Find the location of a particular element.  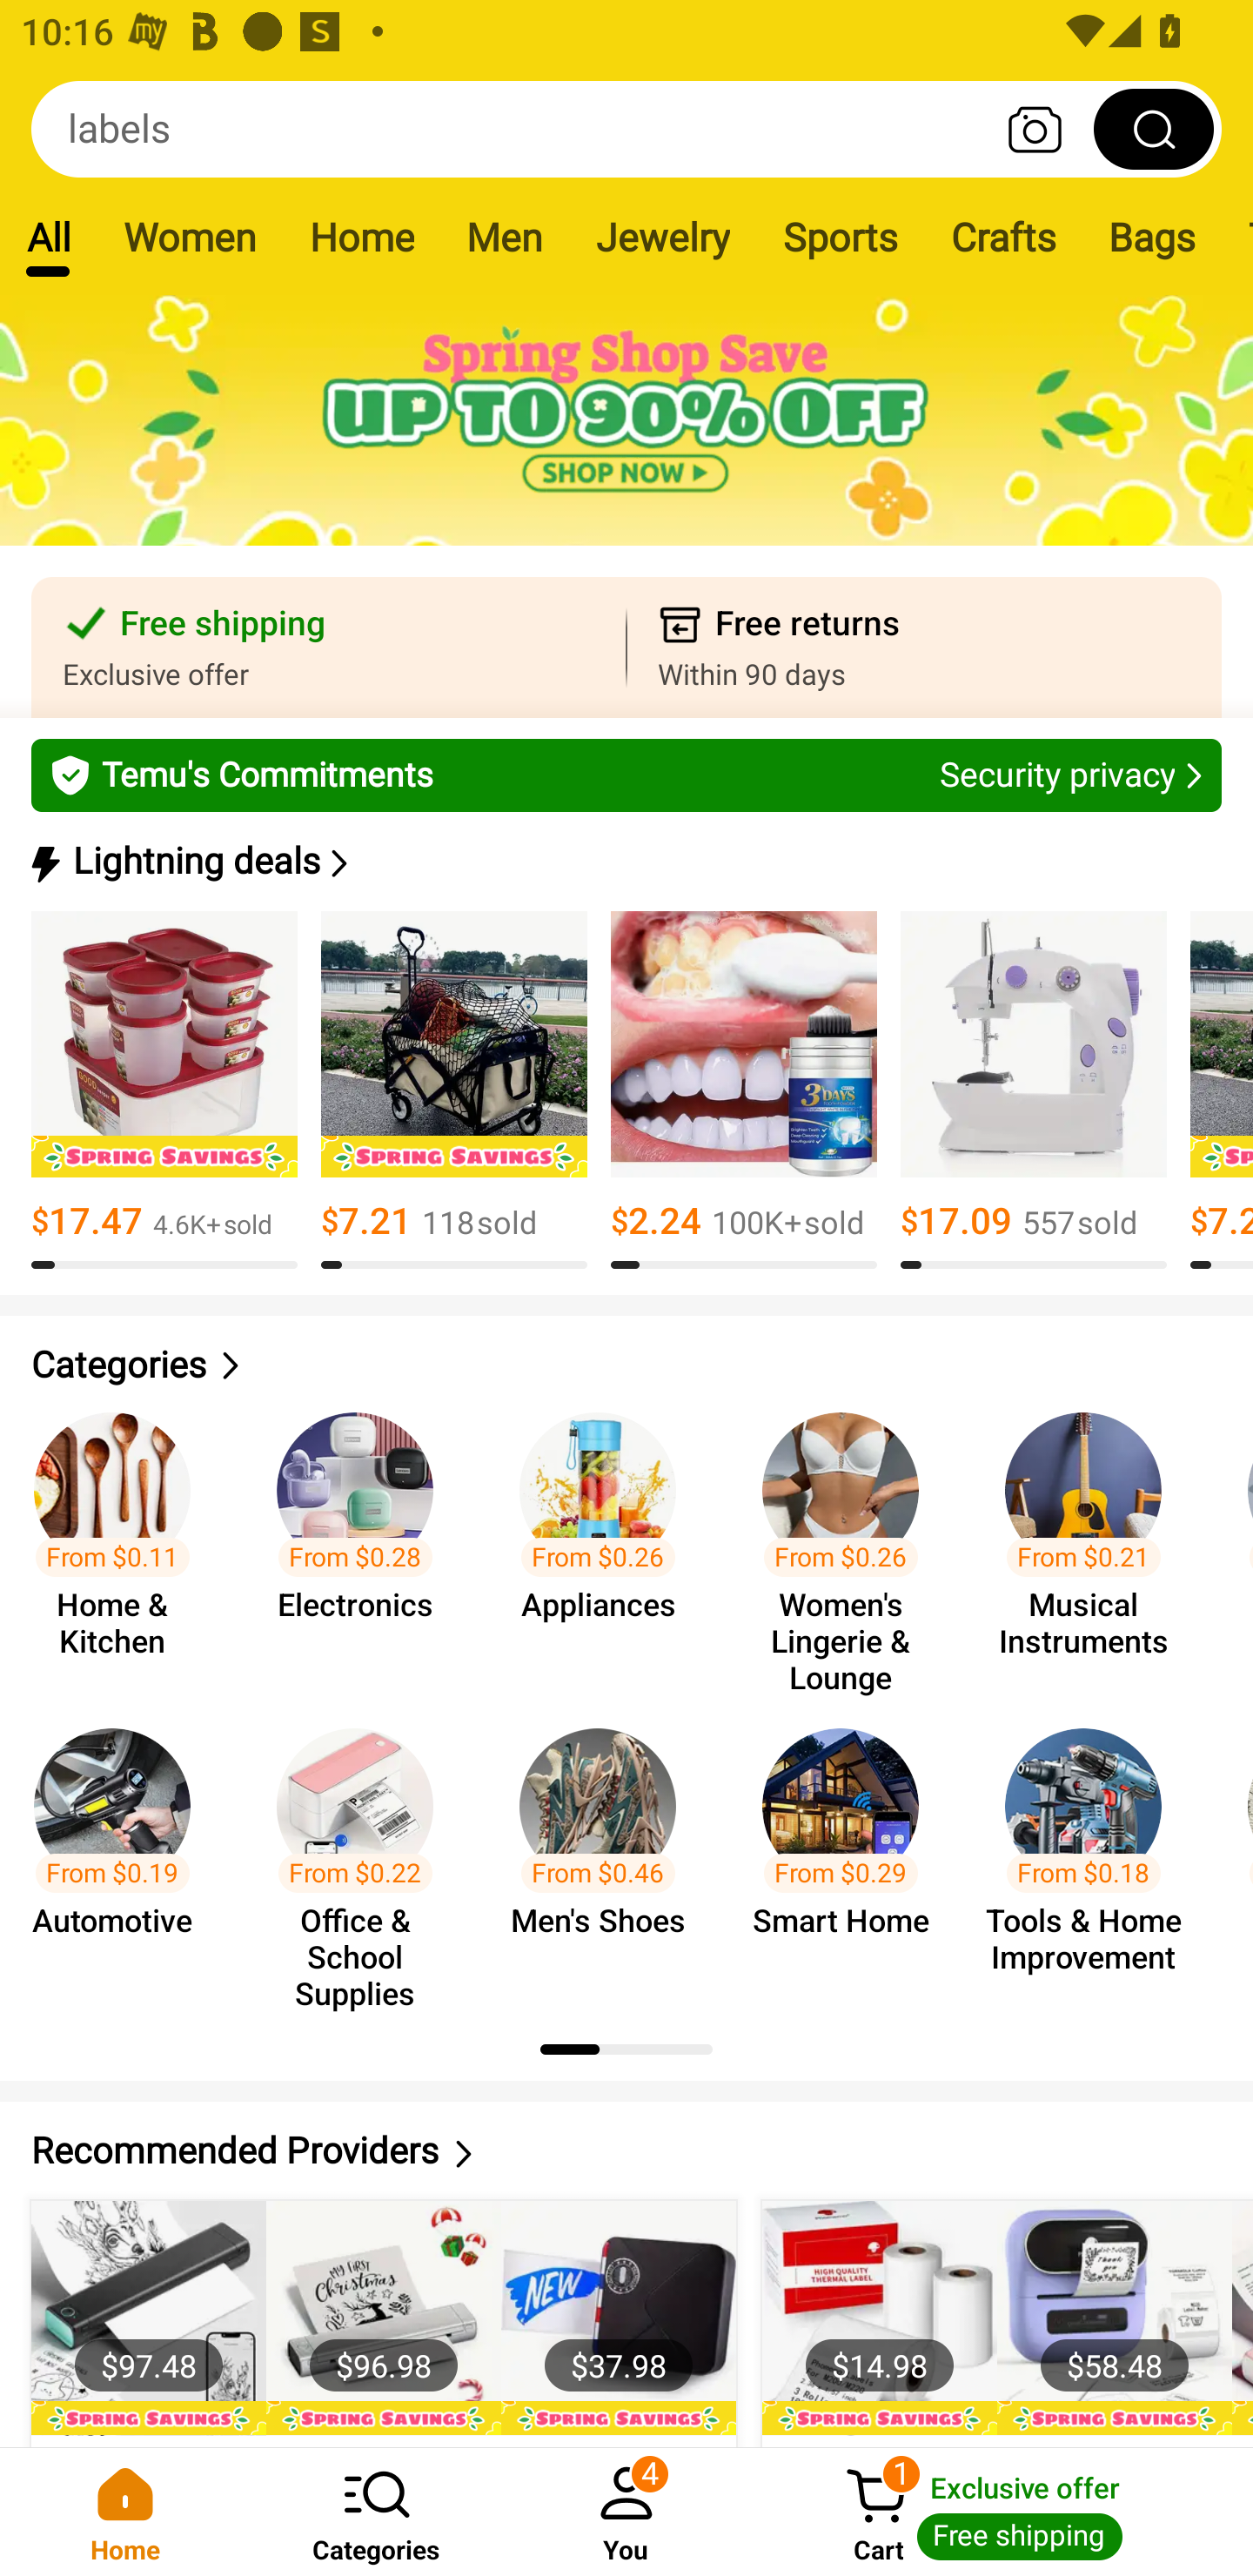

Home is located at coordinates (125, 2512).